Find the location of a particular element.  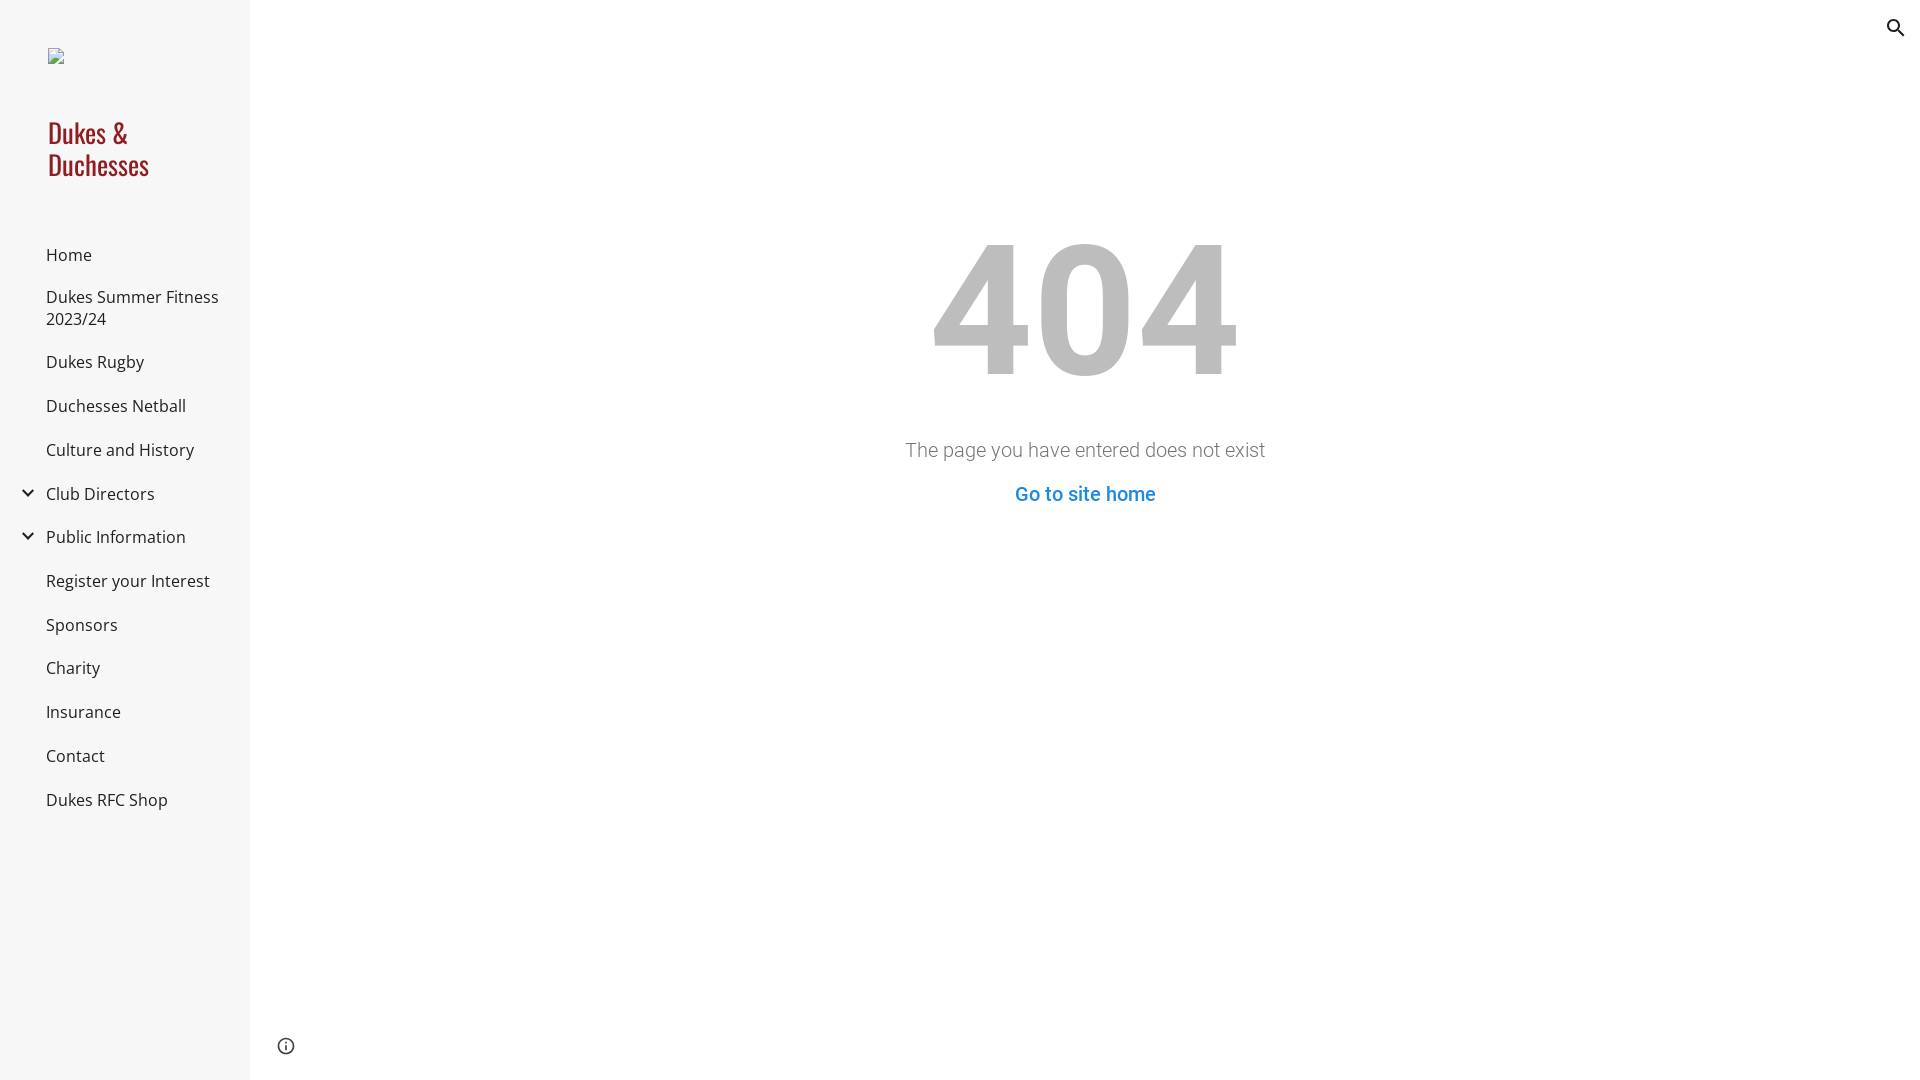

Insurance is located at coordinates (84, 712).